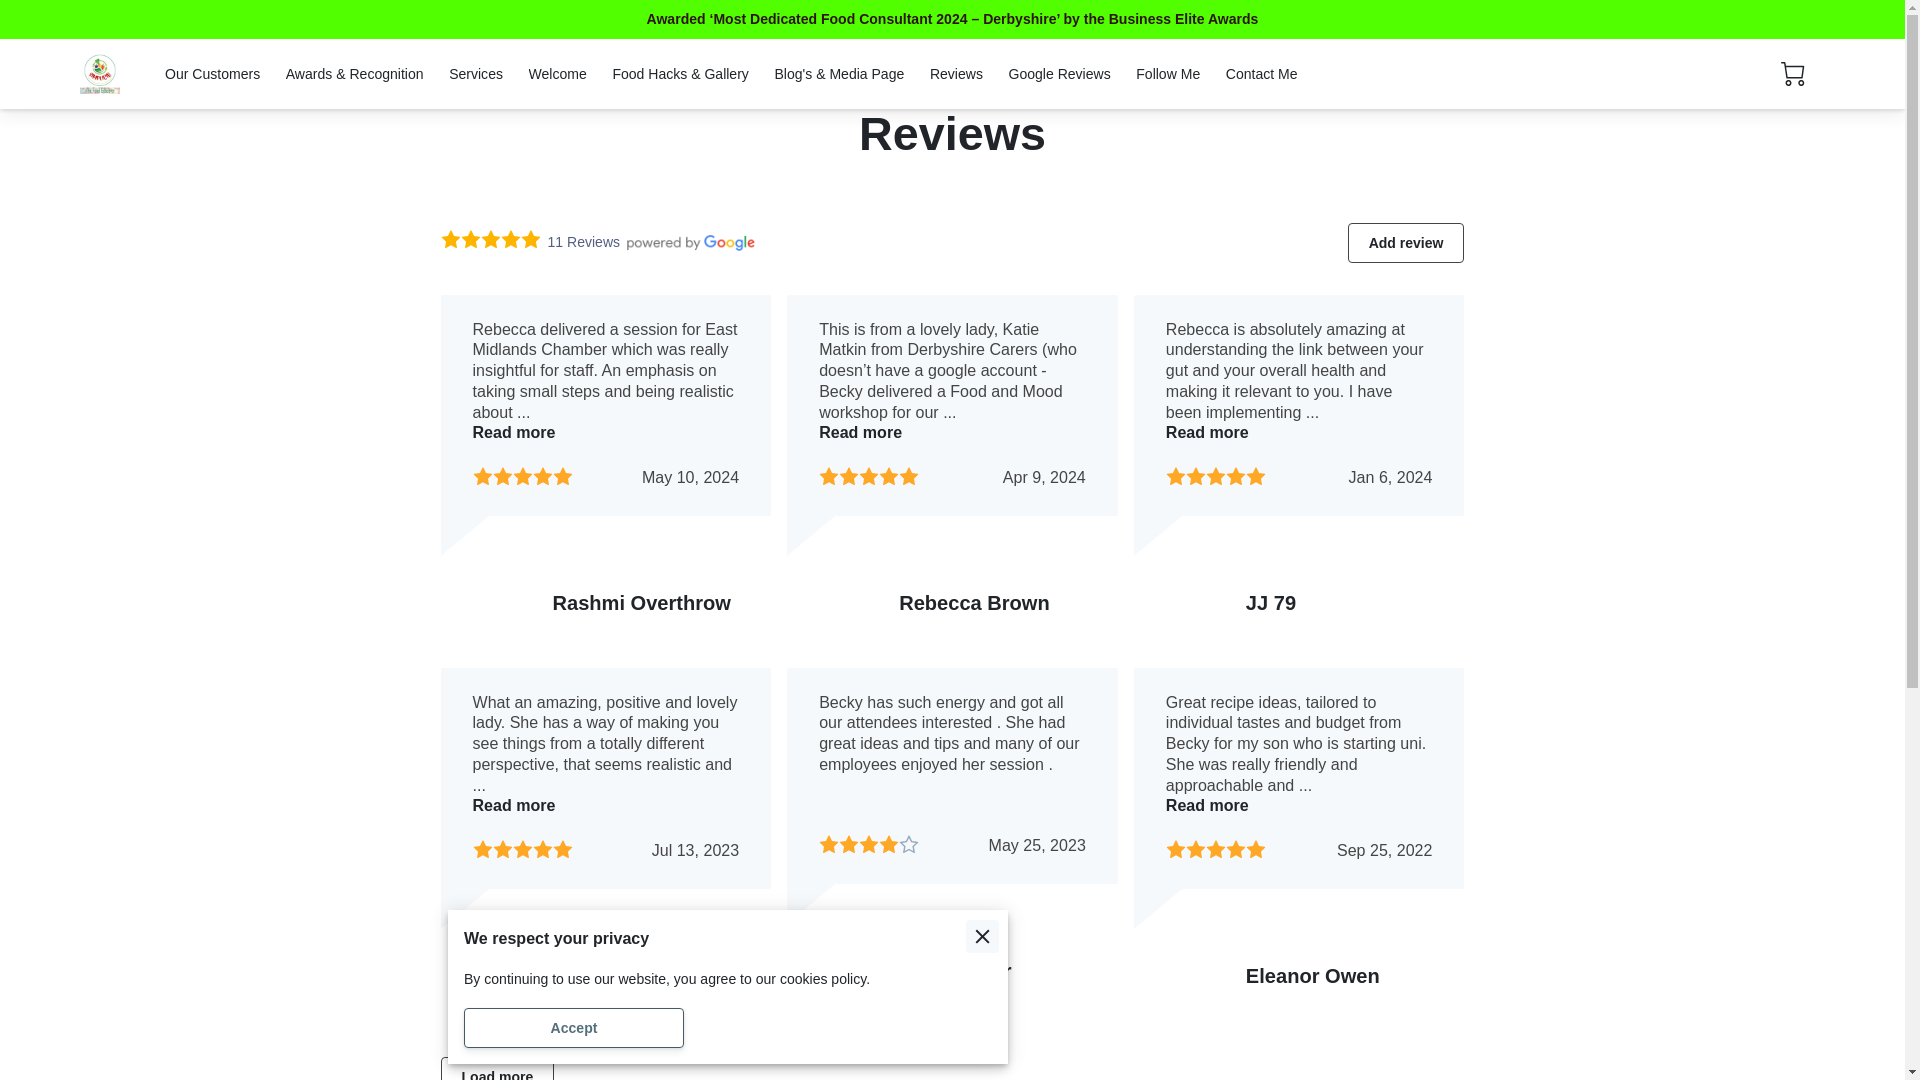 This screenshot has width=1920, height=1080. What do you see at coordinates (476, 74) in the screenshot?
I see `Services` at bounding box center [476, 74].